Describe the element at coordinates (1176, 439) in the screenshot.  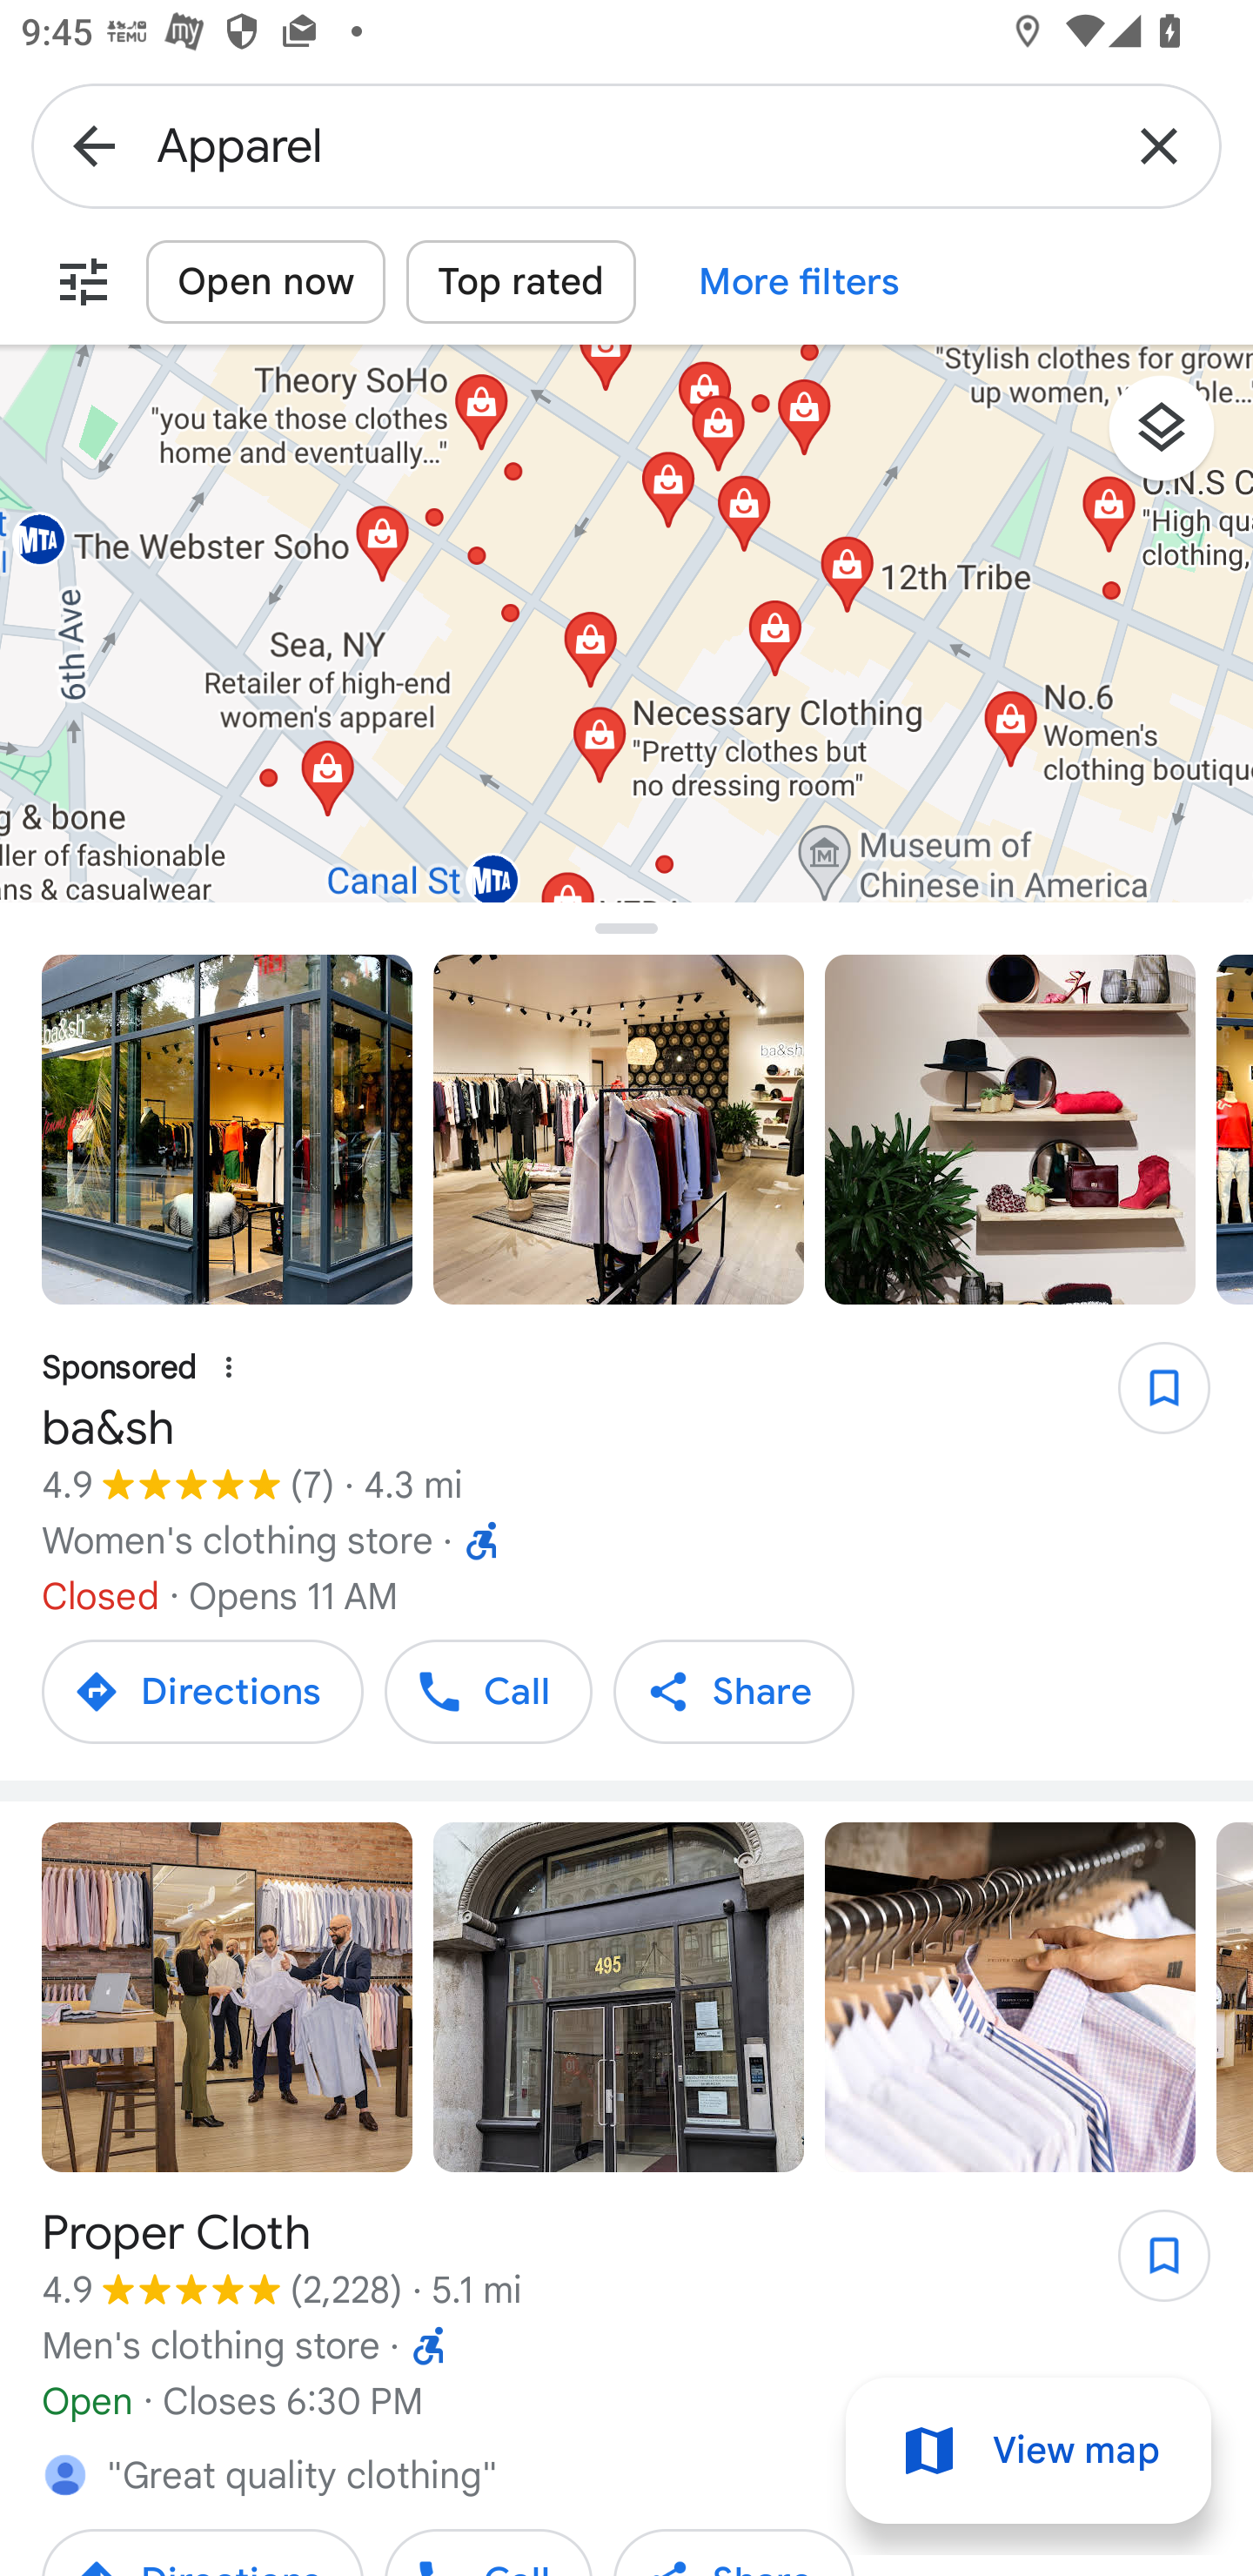
I see `Layers` at that location.